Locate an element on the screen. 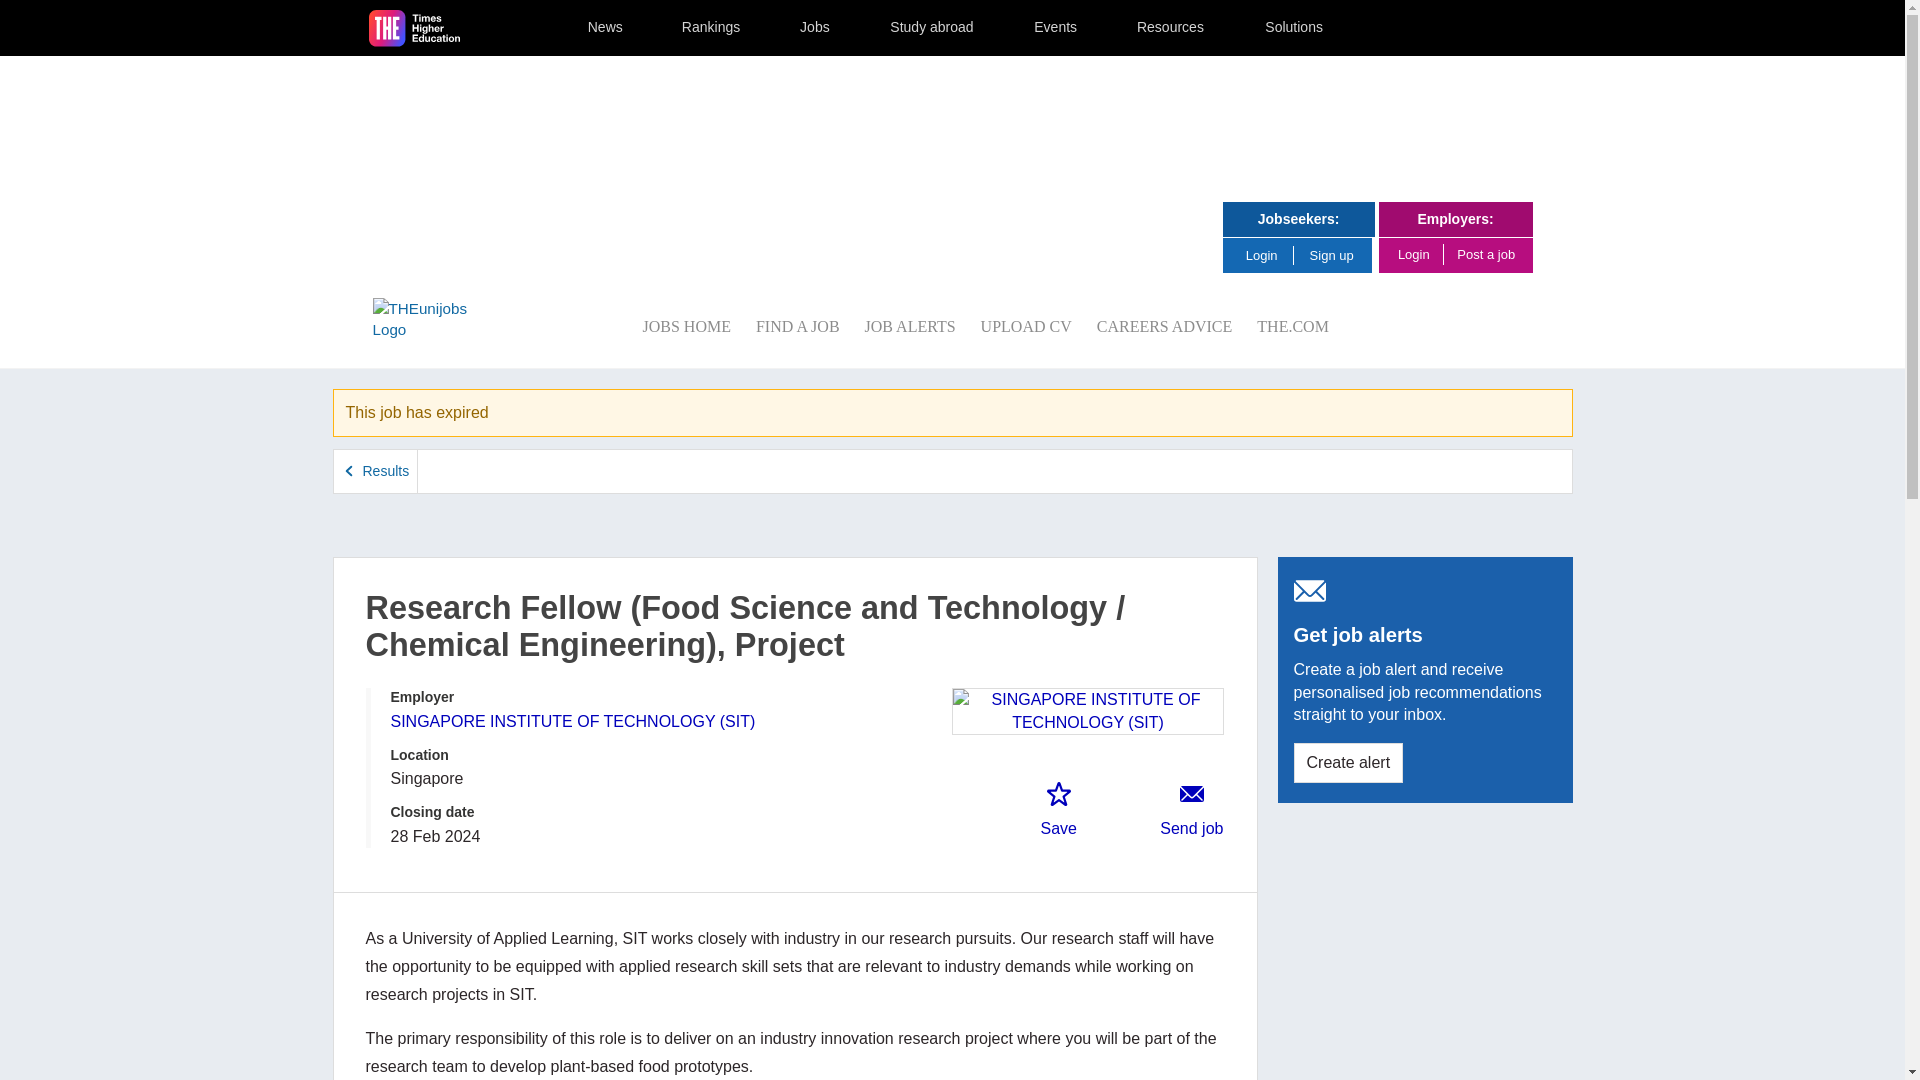  Events is located at coordinates (1056, 28).